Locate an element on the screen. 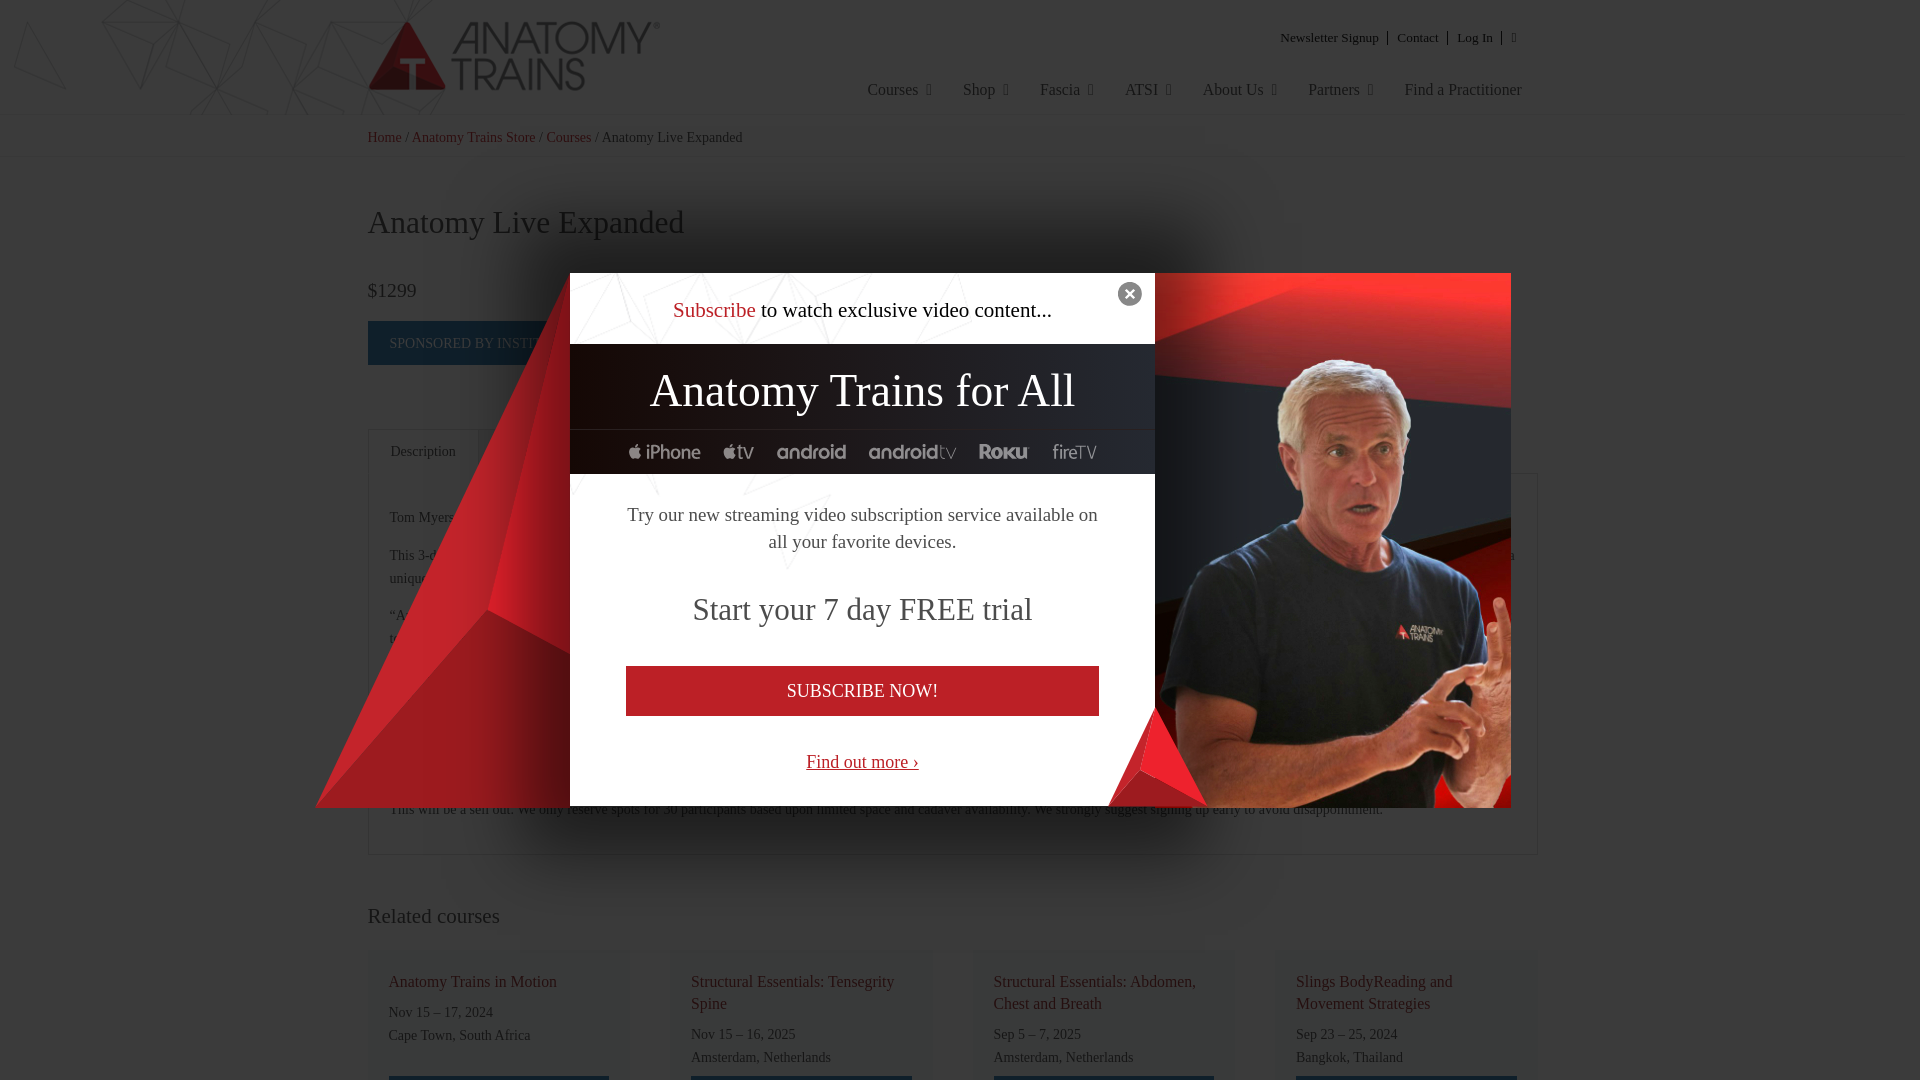  Contact is located at coordinates (1418, 36).